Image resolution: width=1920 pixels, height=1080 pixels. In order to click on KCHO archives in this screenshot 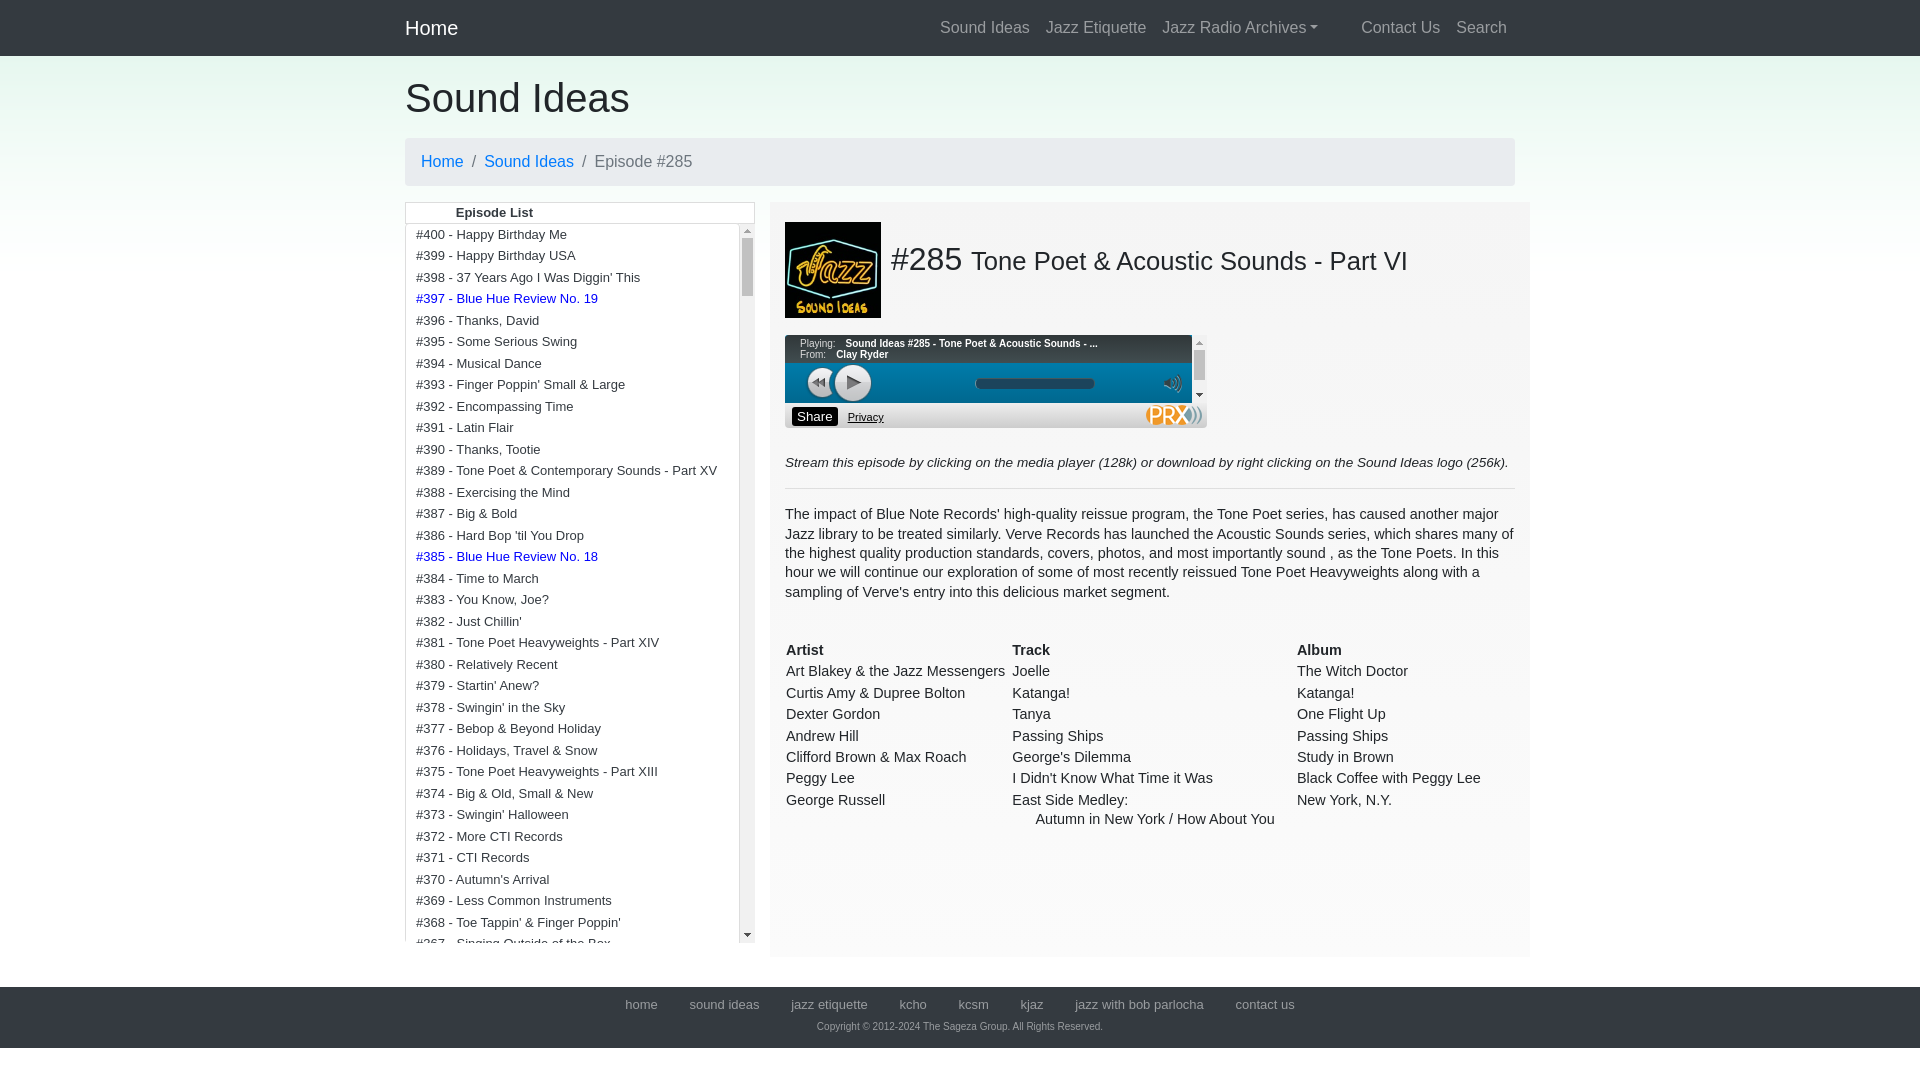, I will do `click(912, 1004)`.